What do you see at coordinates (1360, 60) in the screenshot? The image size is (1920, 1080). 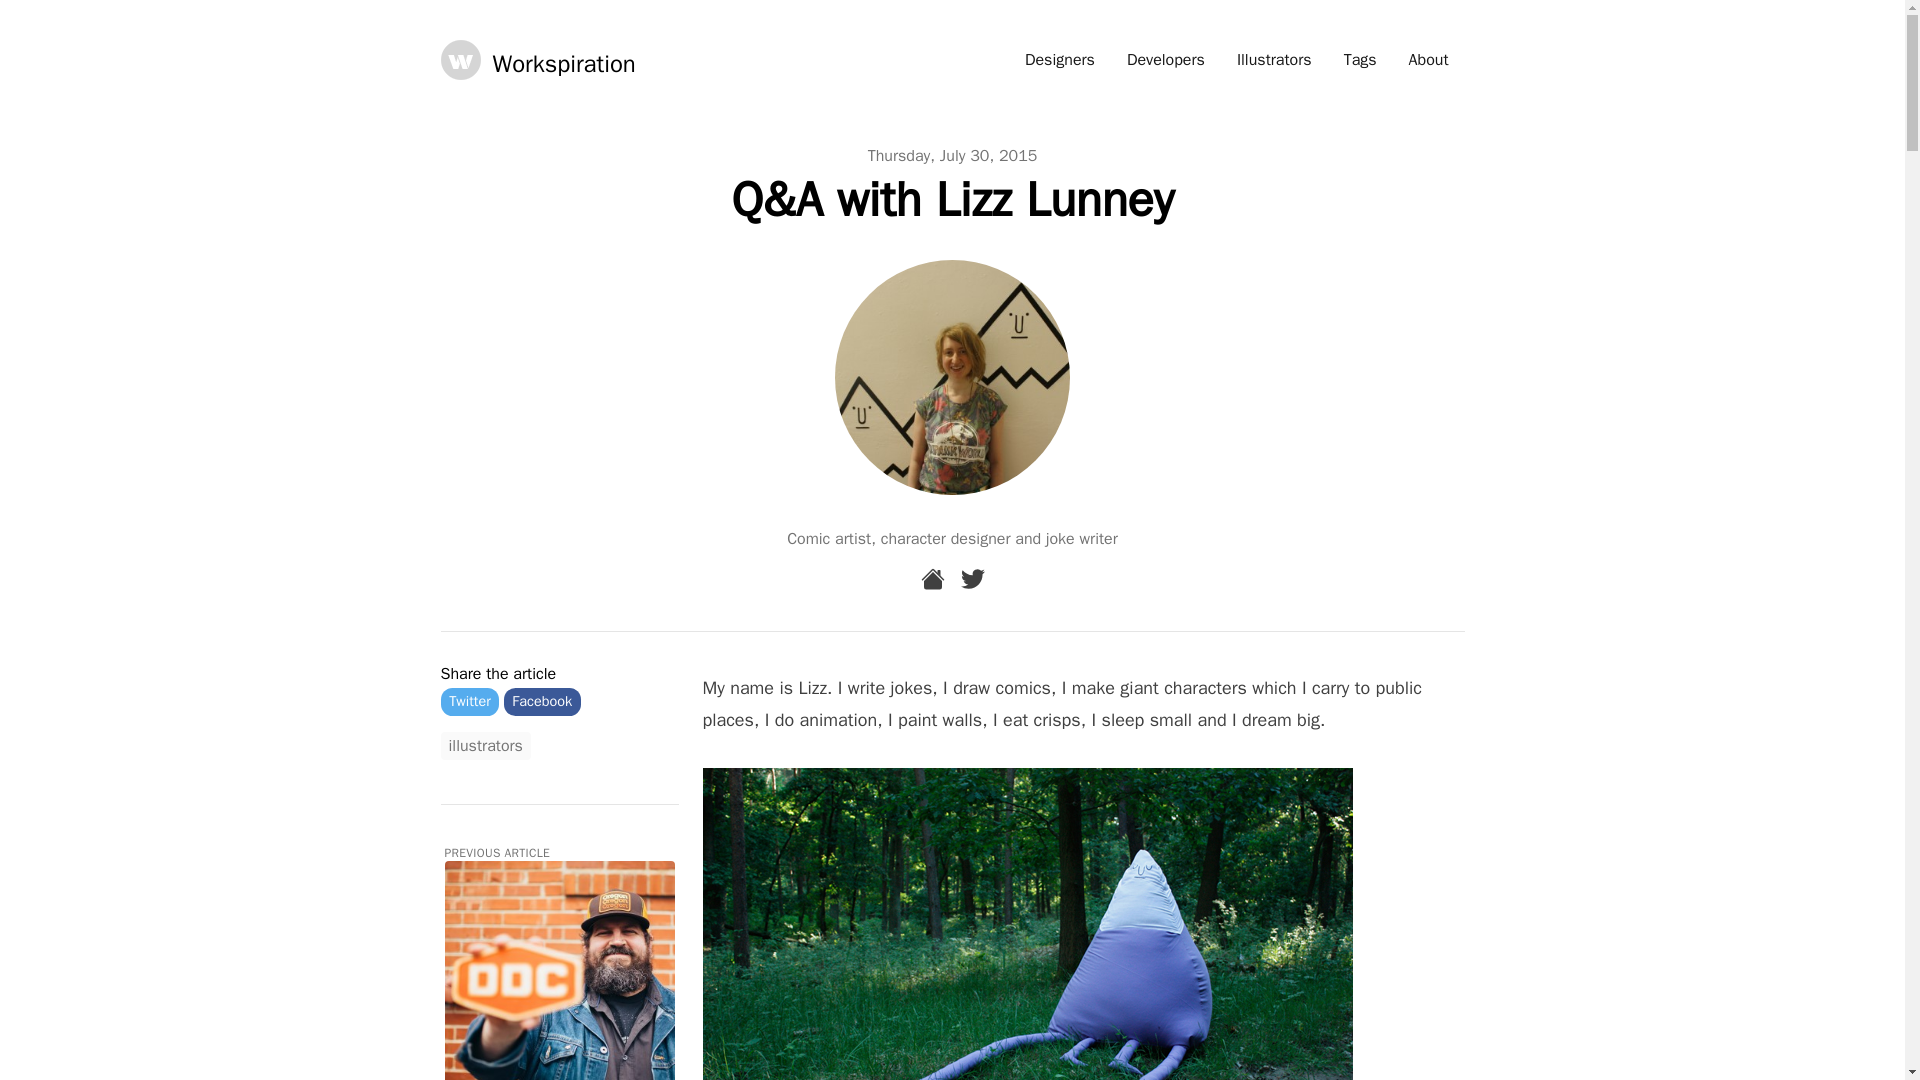 I see `Tags` at bounding box center [1360, 60].